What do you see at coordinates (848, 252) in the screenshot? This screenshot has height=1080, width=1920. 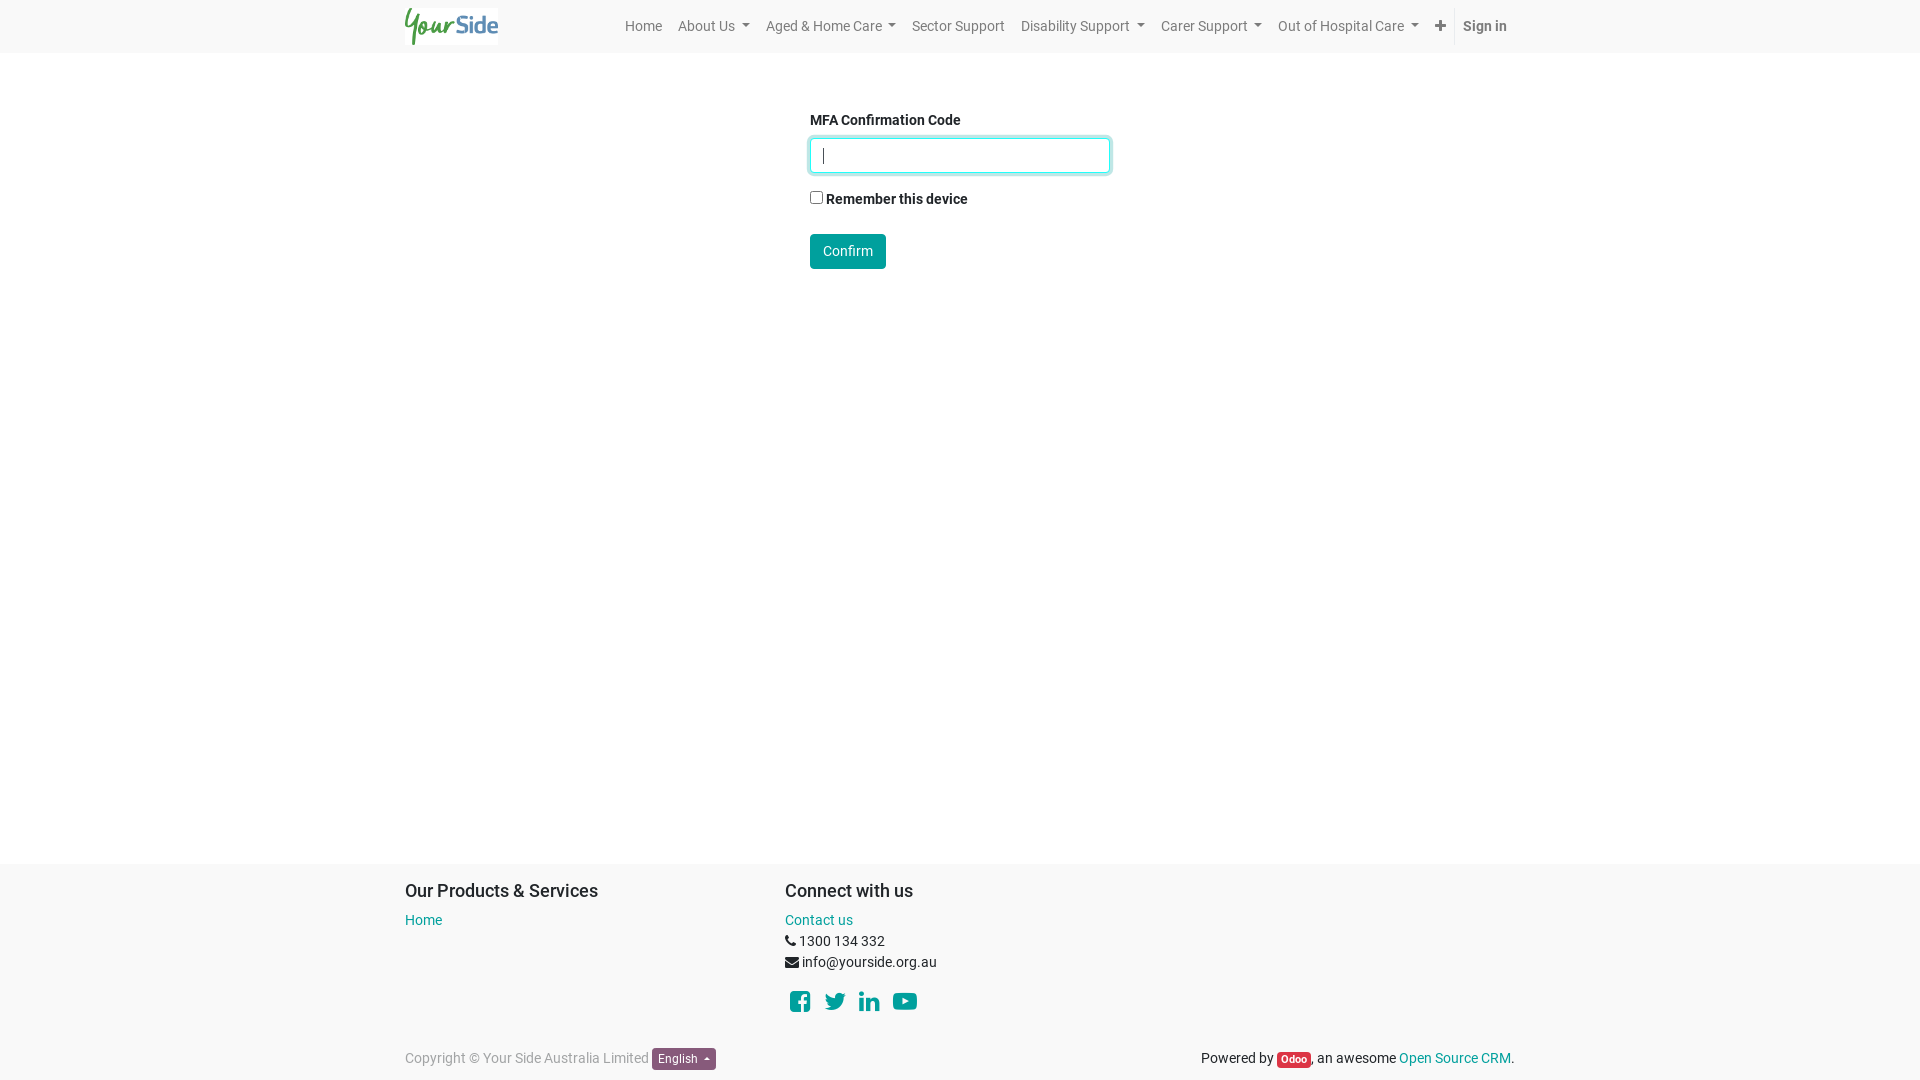 I see `Confirm` at bounding box center [848, 252].